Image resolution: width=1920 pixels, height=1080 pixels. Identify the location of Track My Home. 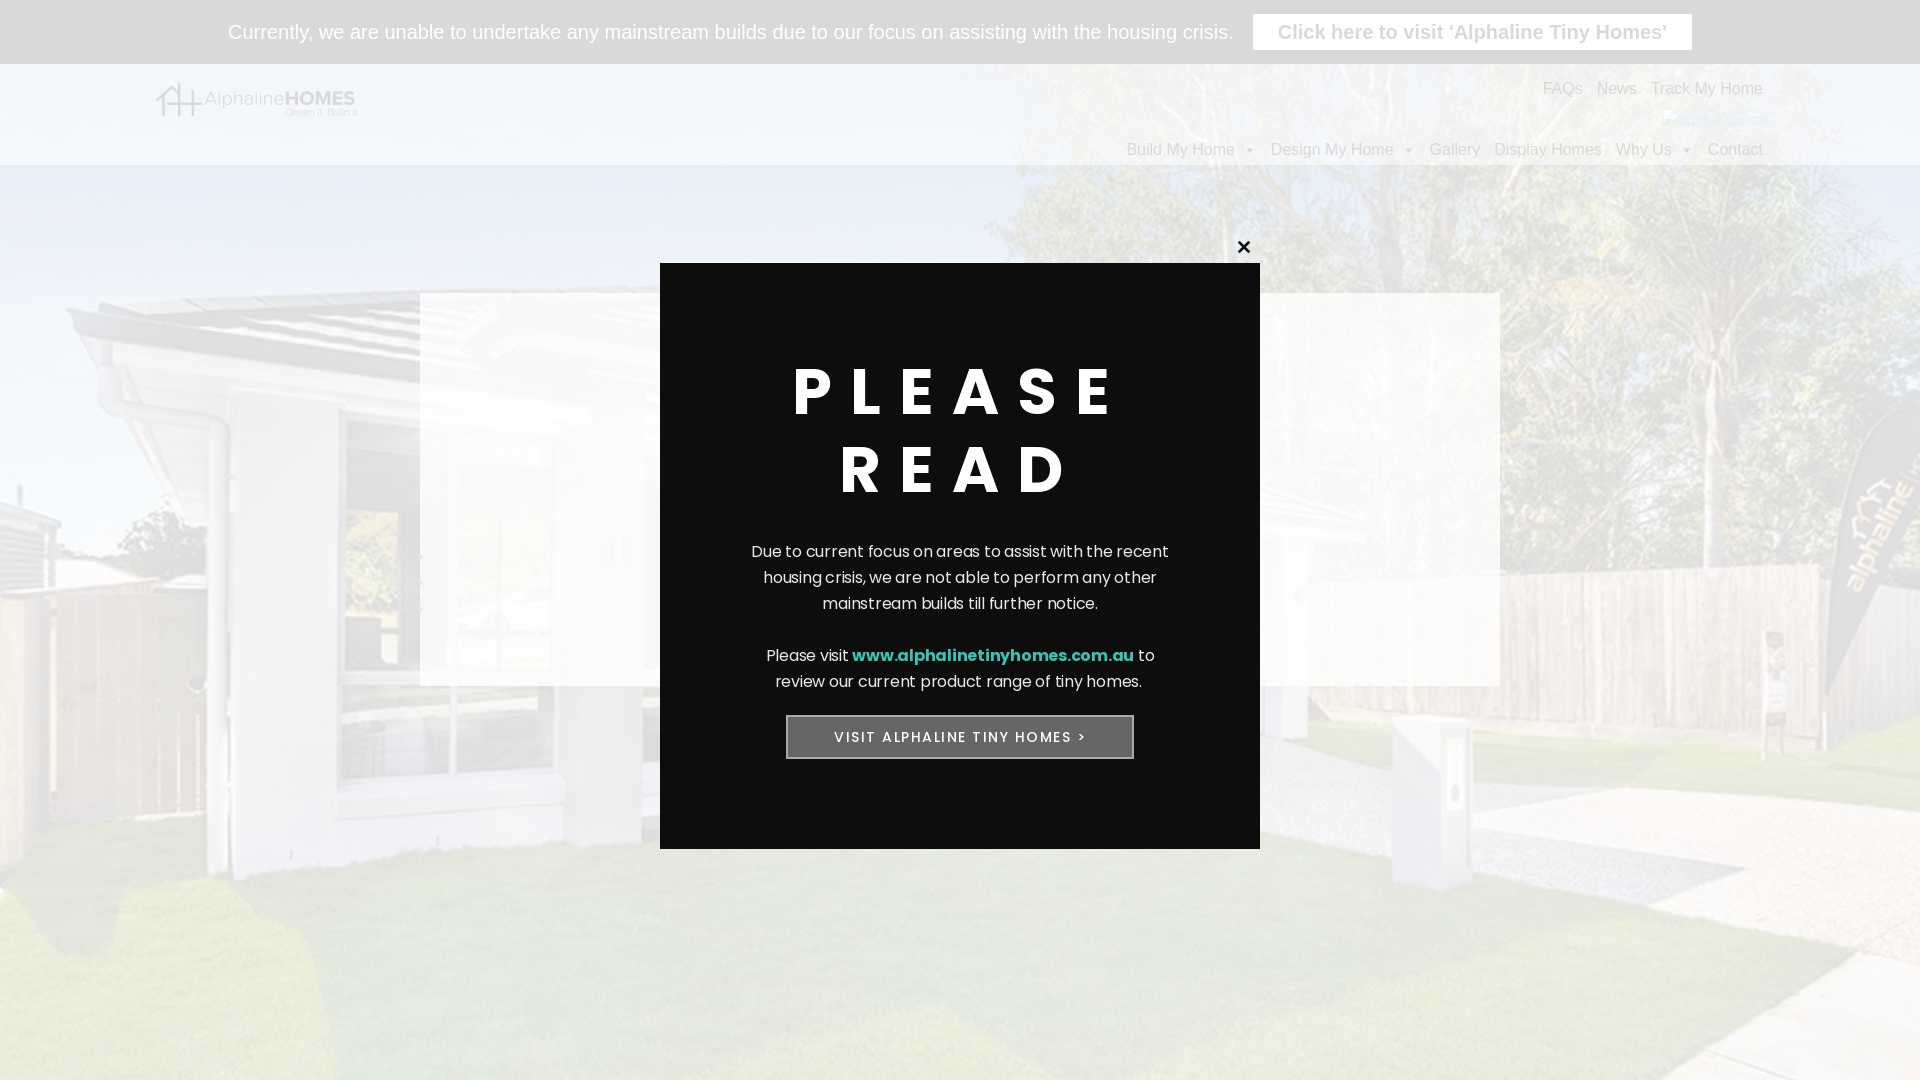
(1707, 89).